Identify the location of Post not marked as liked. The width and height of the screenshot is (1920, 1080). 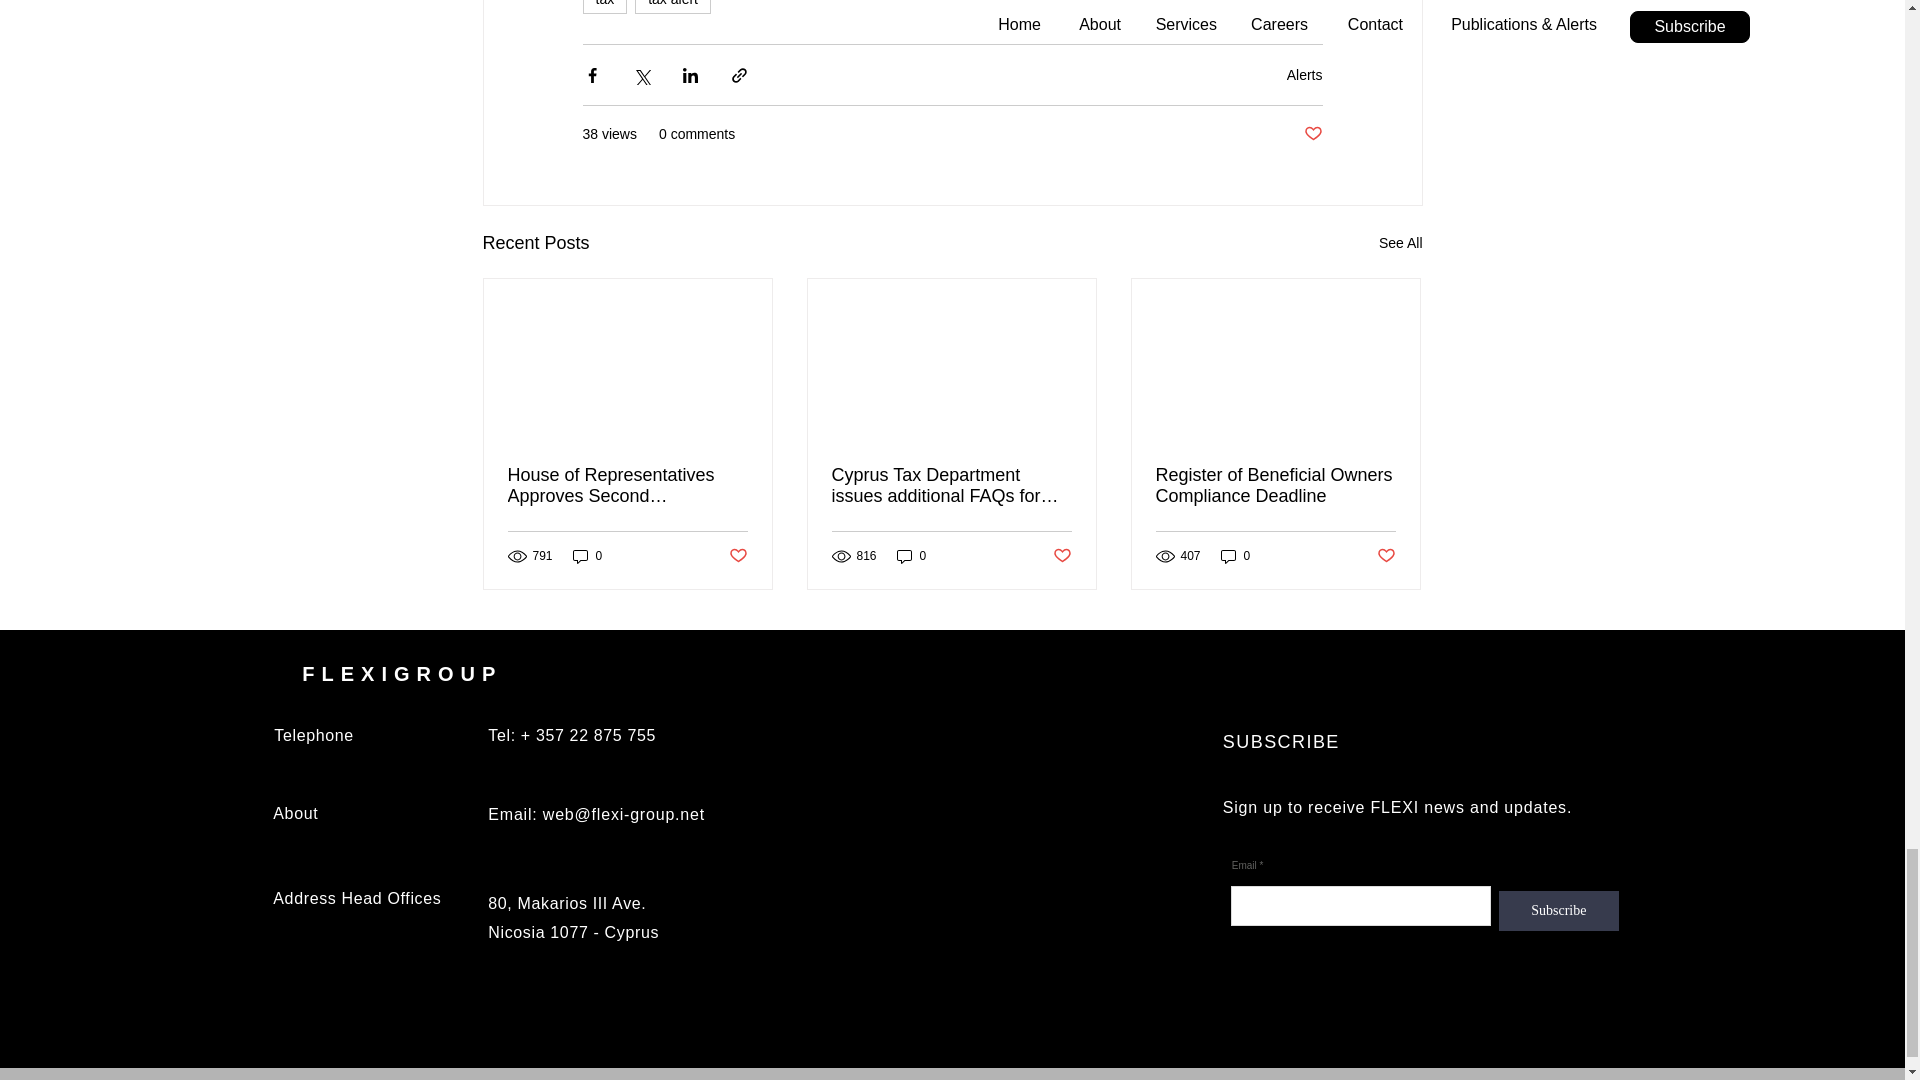
(1062, 556).